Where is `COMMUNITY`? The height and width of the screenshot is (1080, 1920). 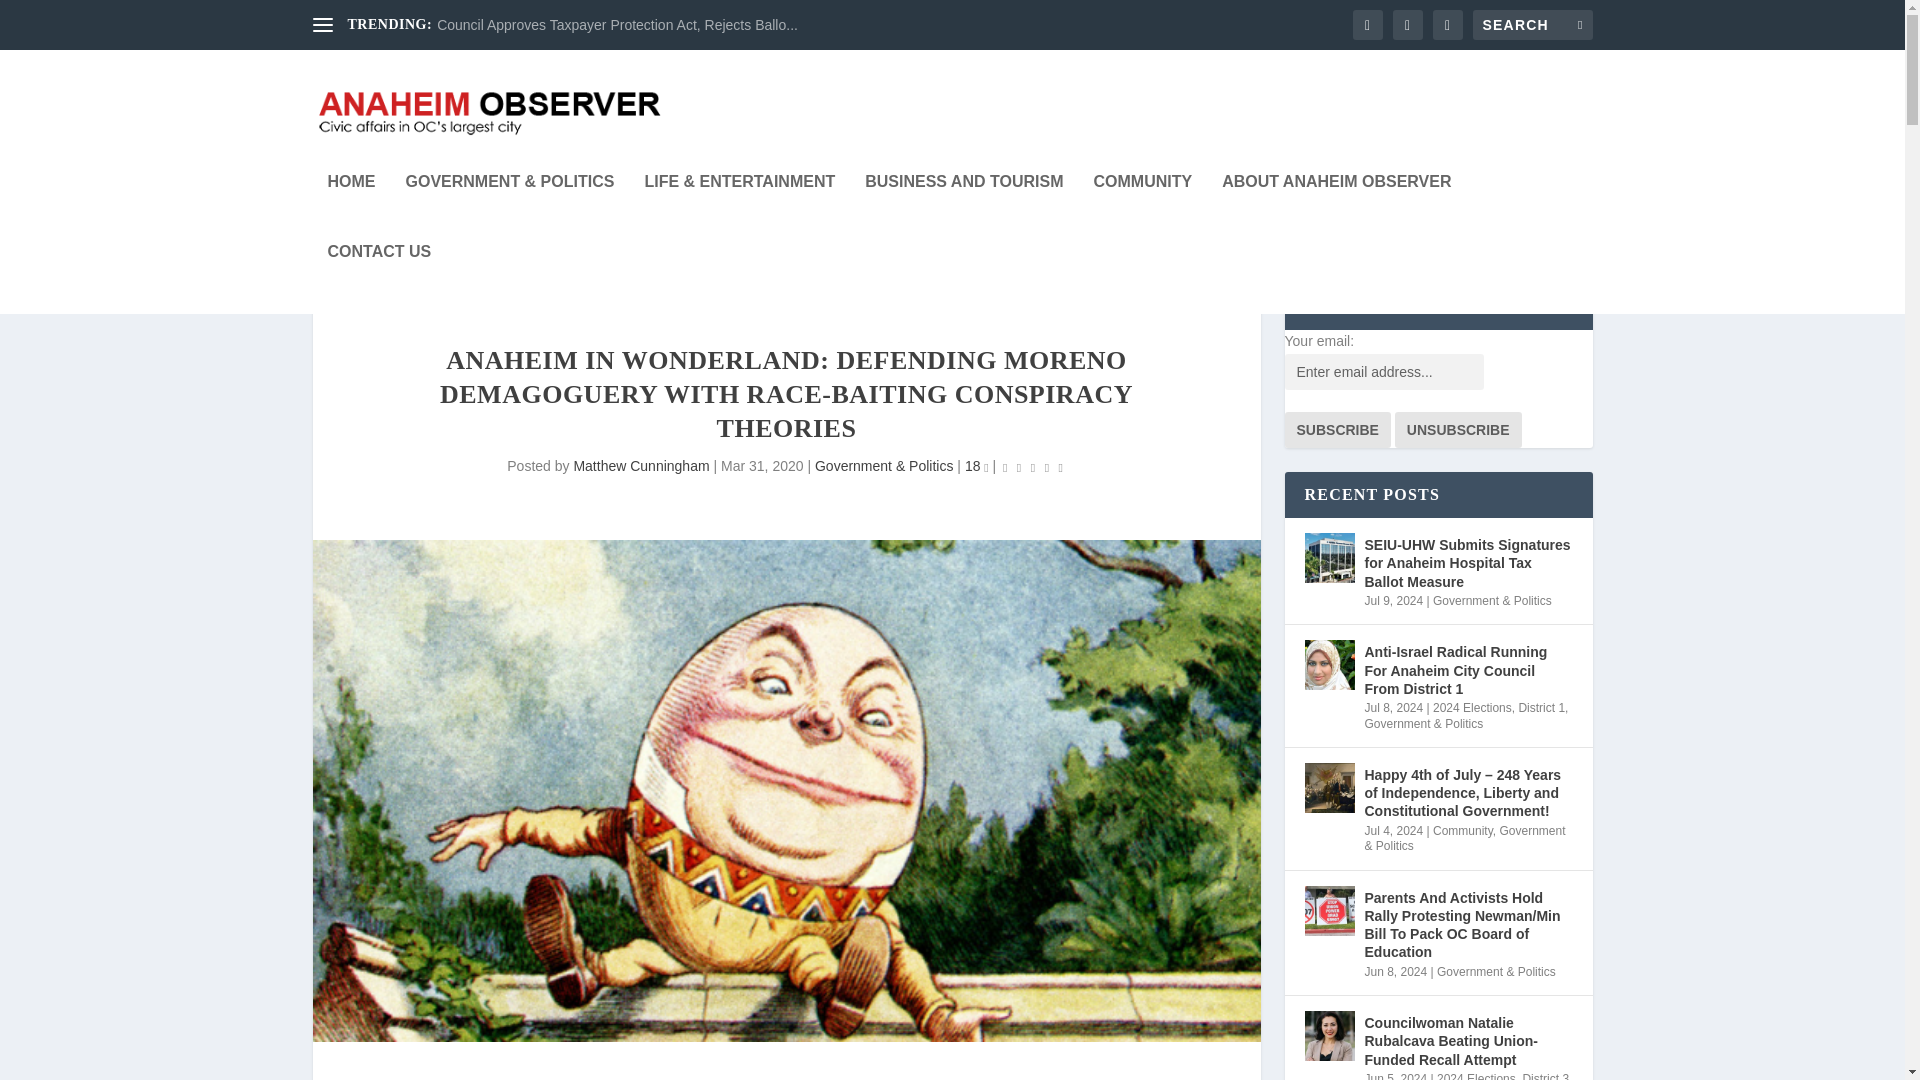
COMMUNITY is located at coordinates (1142, 208).